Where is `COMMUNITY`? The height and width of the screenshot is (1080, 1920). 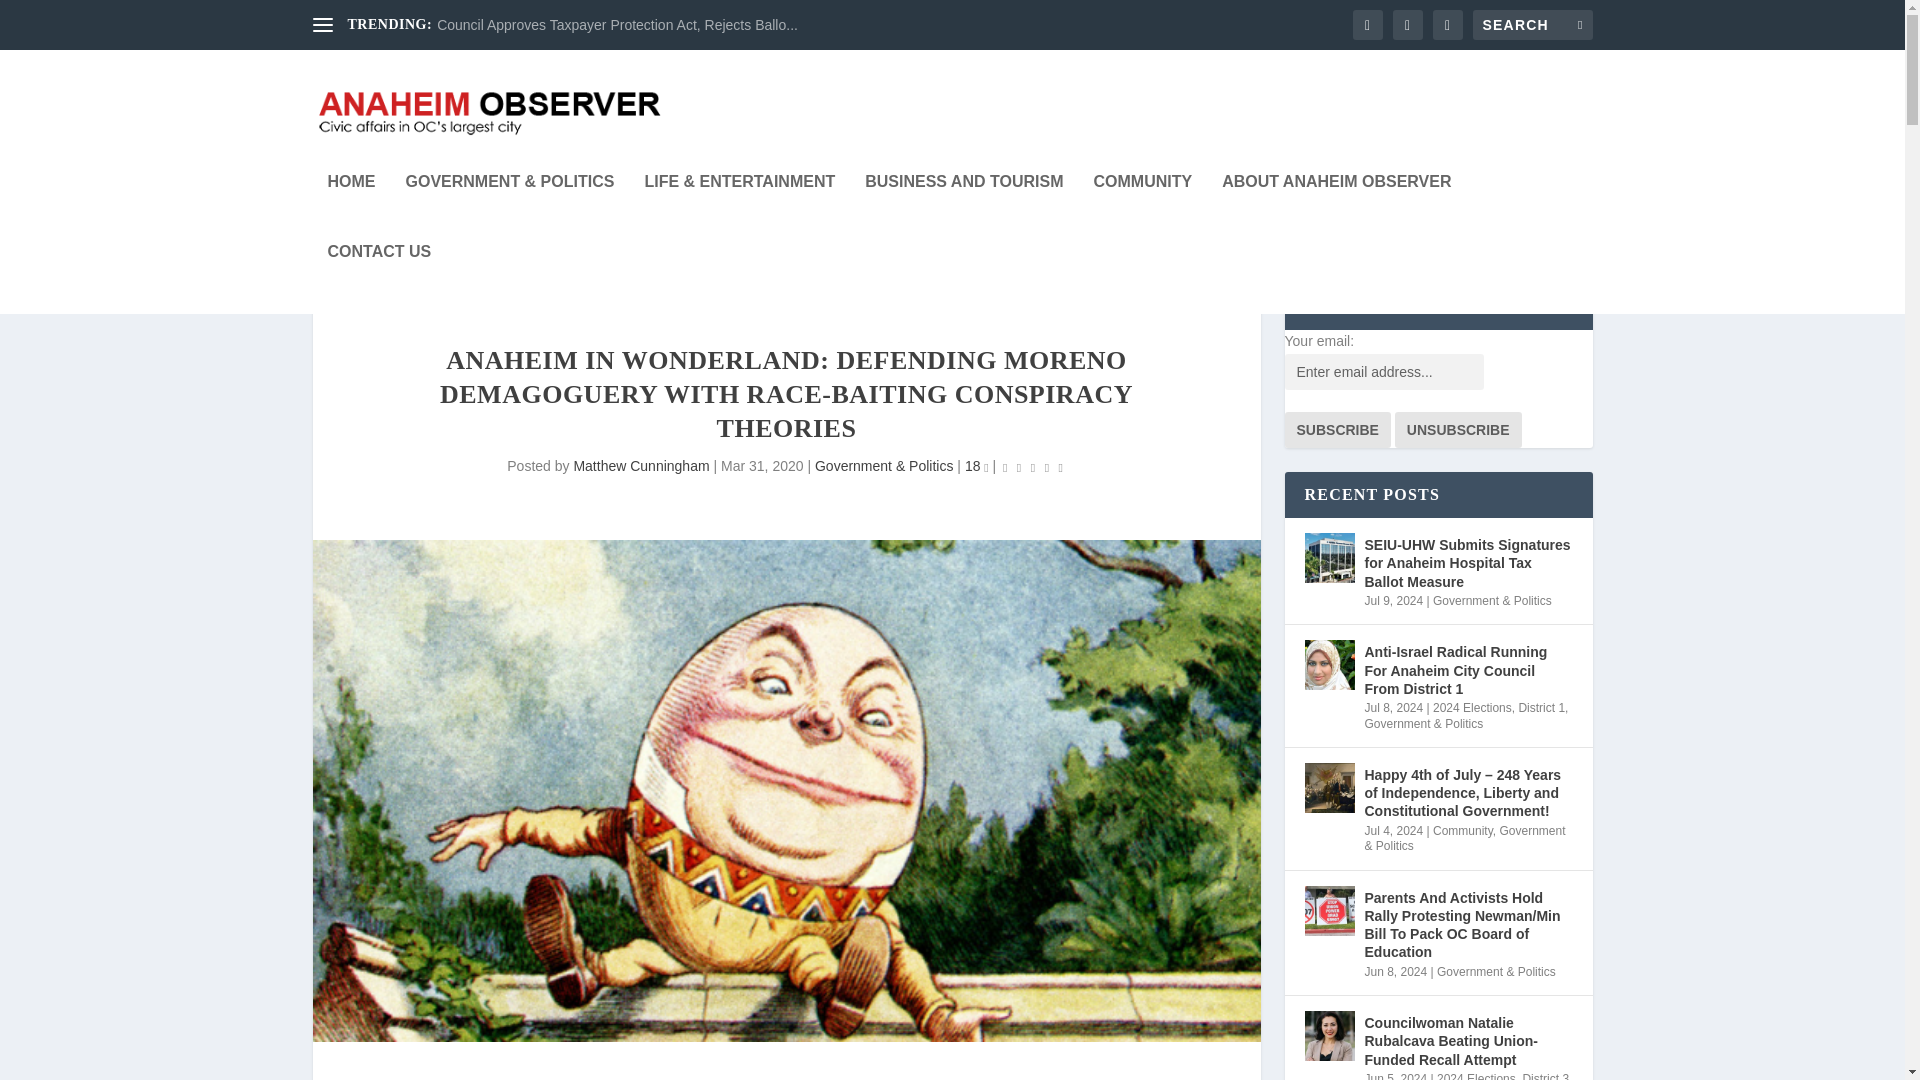
COMMUNITY is located at coordinates (1142, 208).